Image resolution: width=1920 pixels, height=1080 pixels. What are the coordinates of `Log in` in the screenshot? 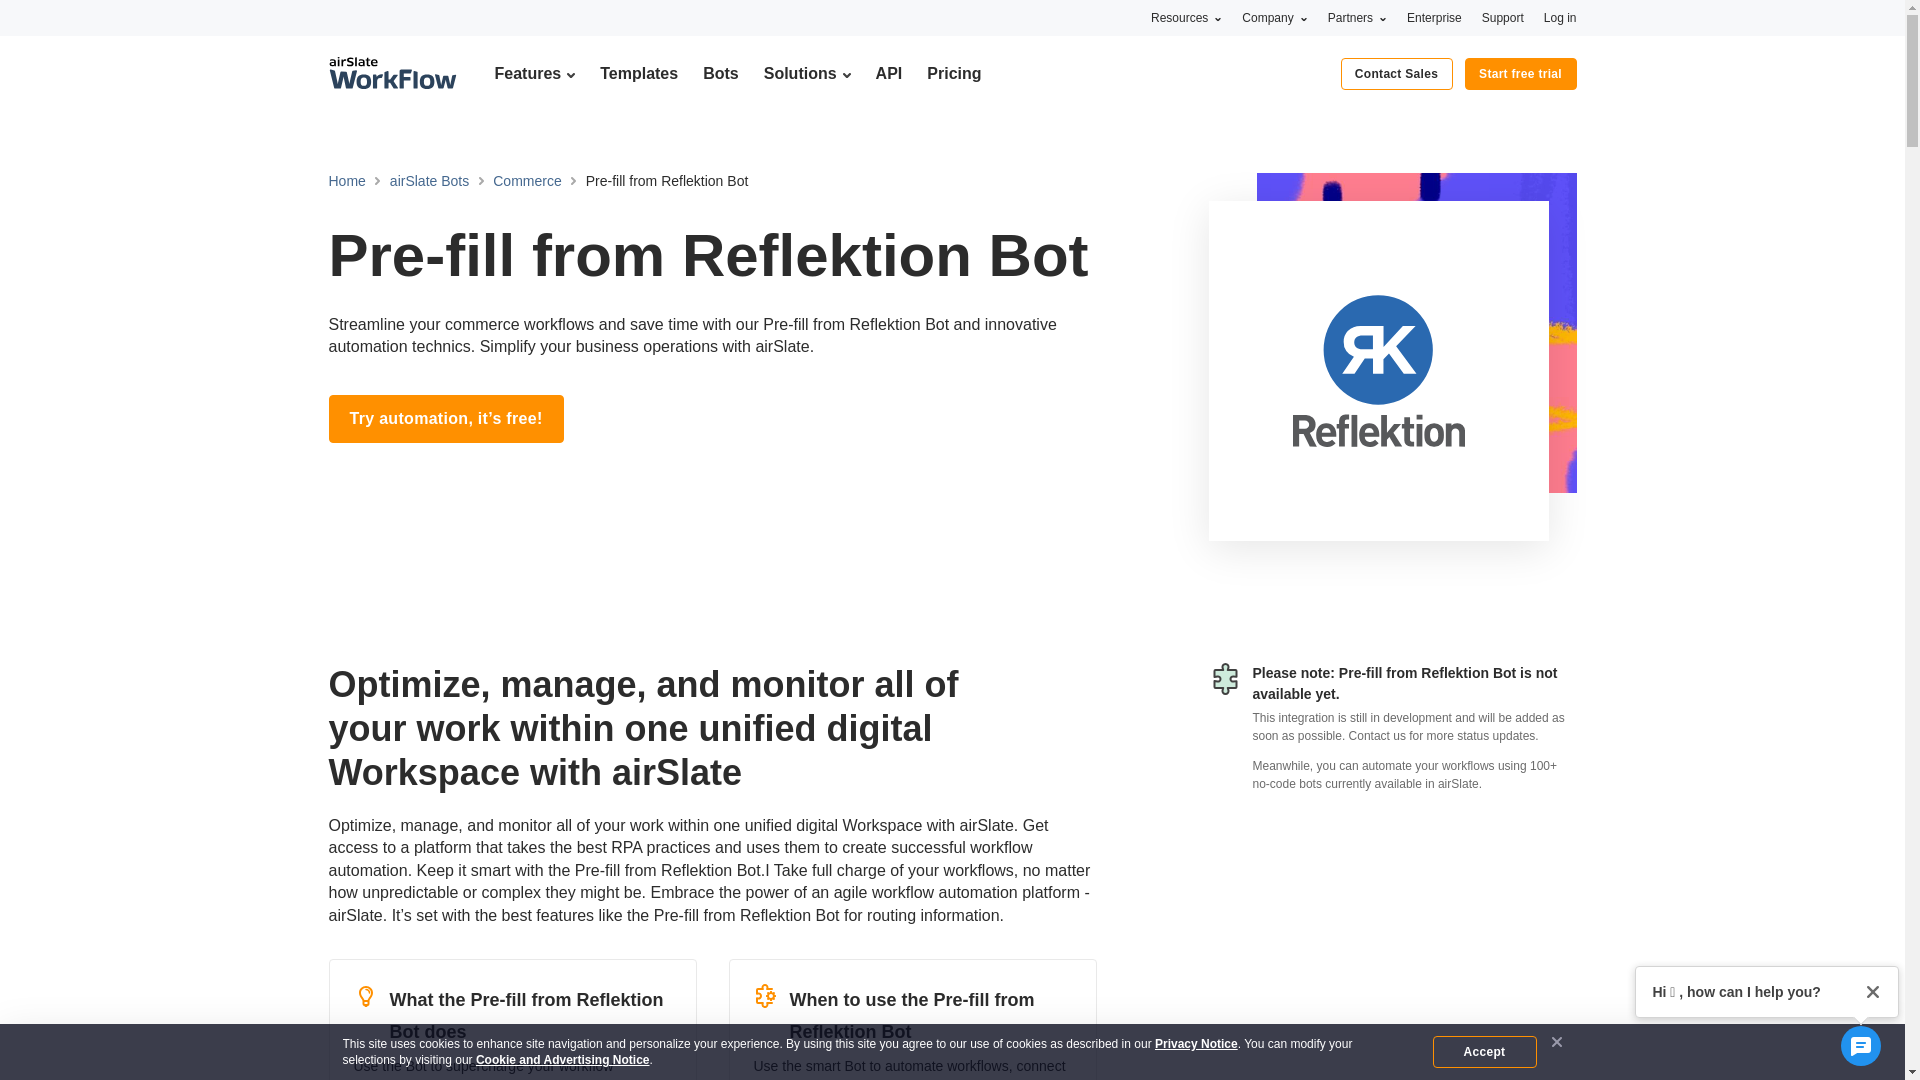 It's located at (1560, 17).